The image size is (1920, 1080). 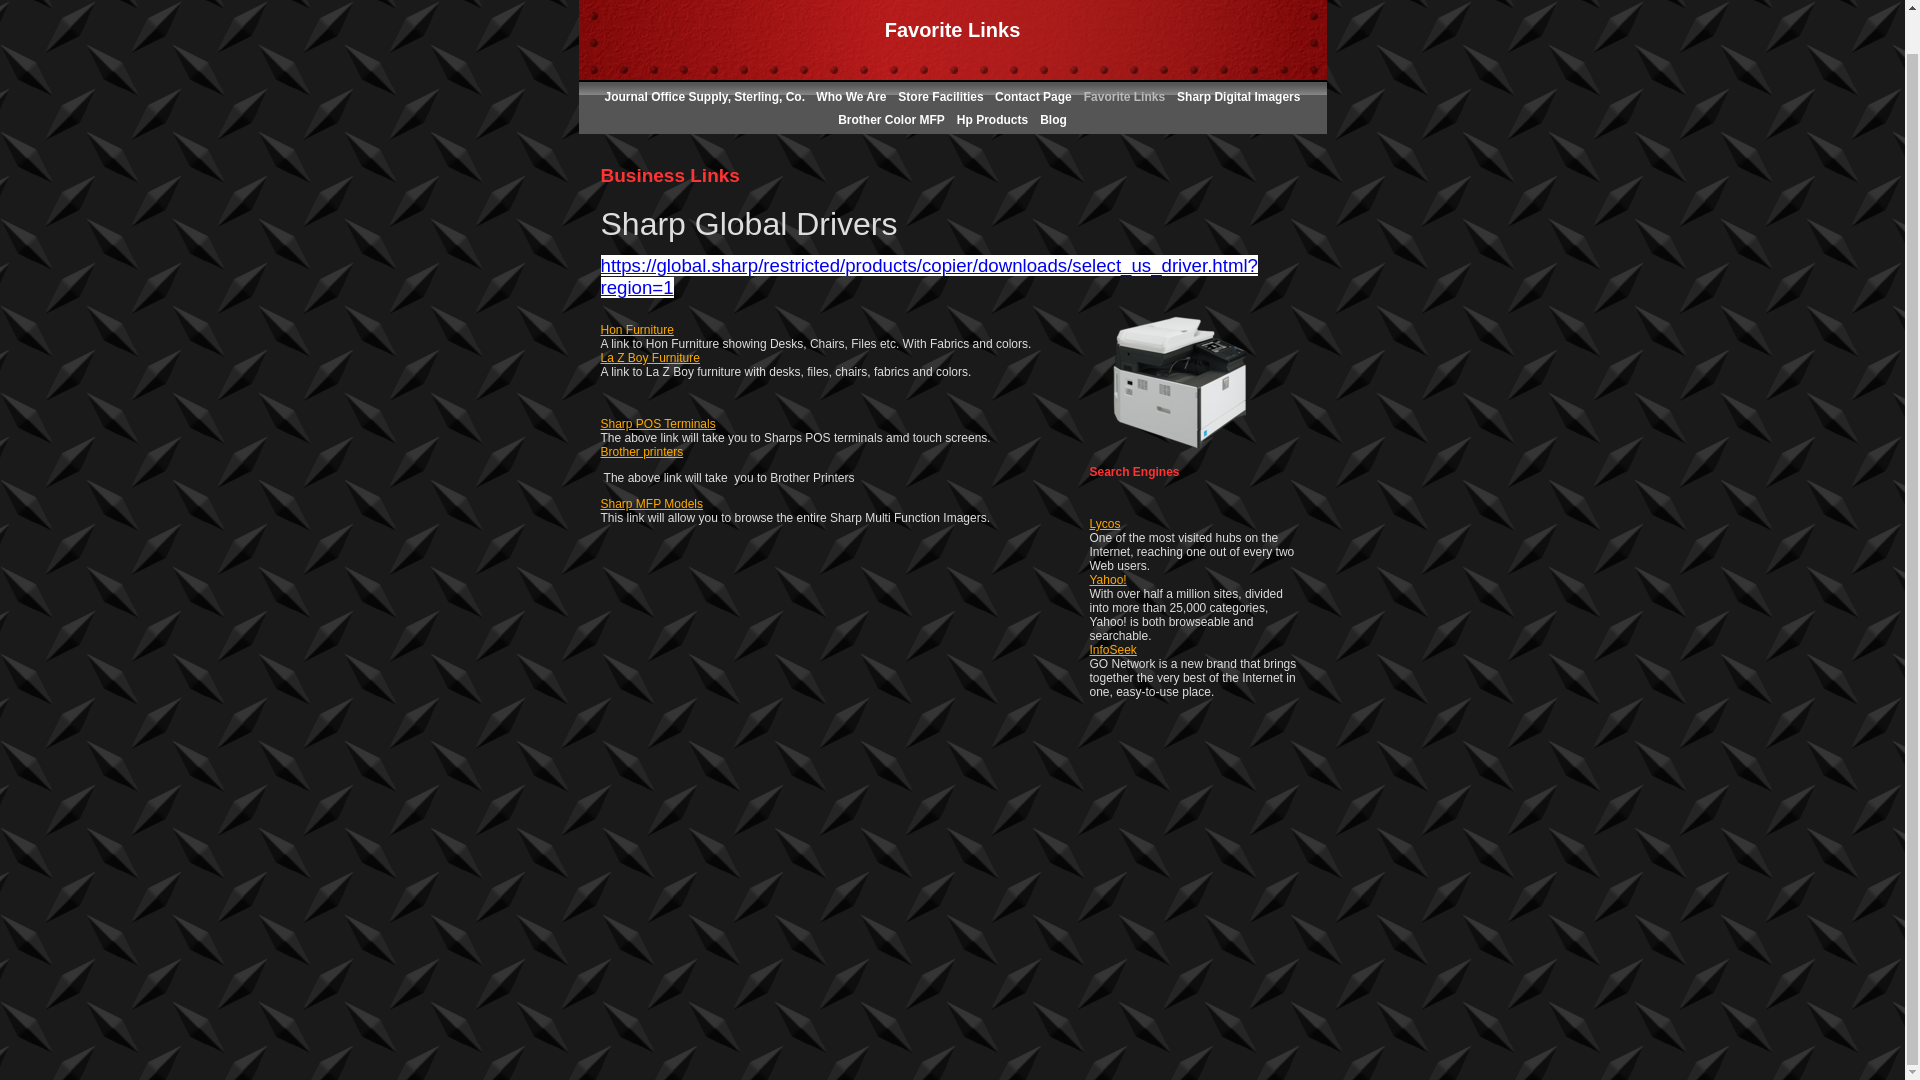 I want to click on Favorite Links, so click(x=1124, y=96).